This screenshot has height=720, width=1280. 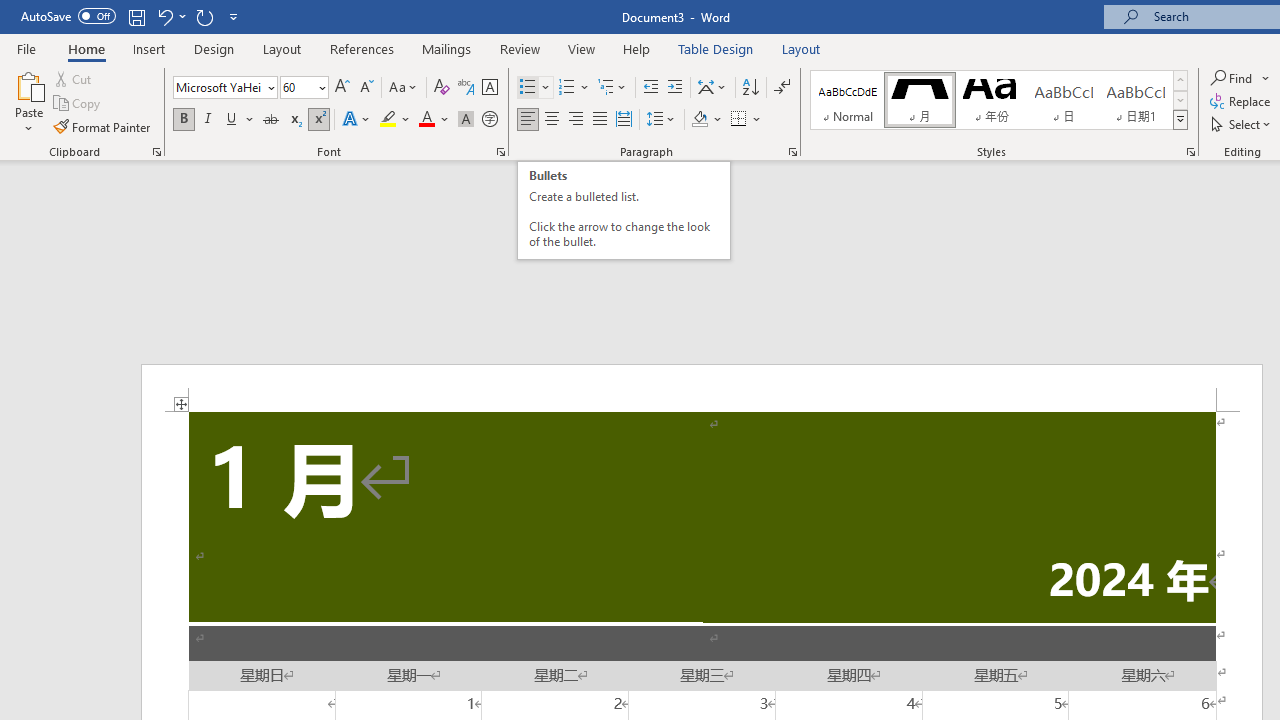 I want to click on More Options, so click(x=1266, y=78).